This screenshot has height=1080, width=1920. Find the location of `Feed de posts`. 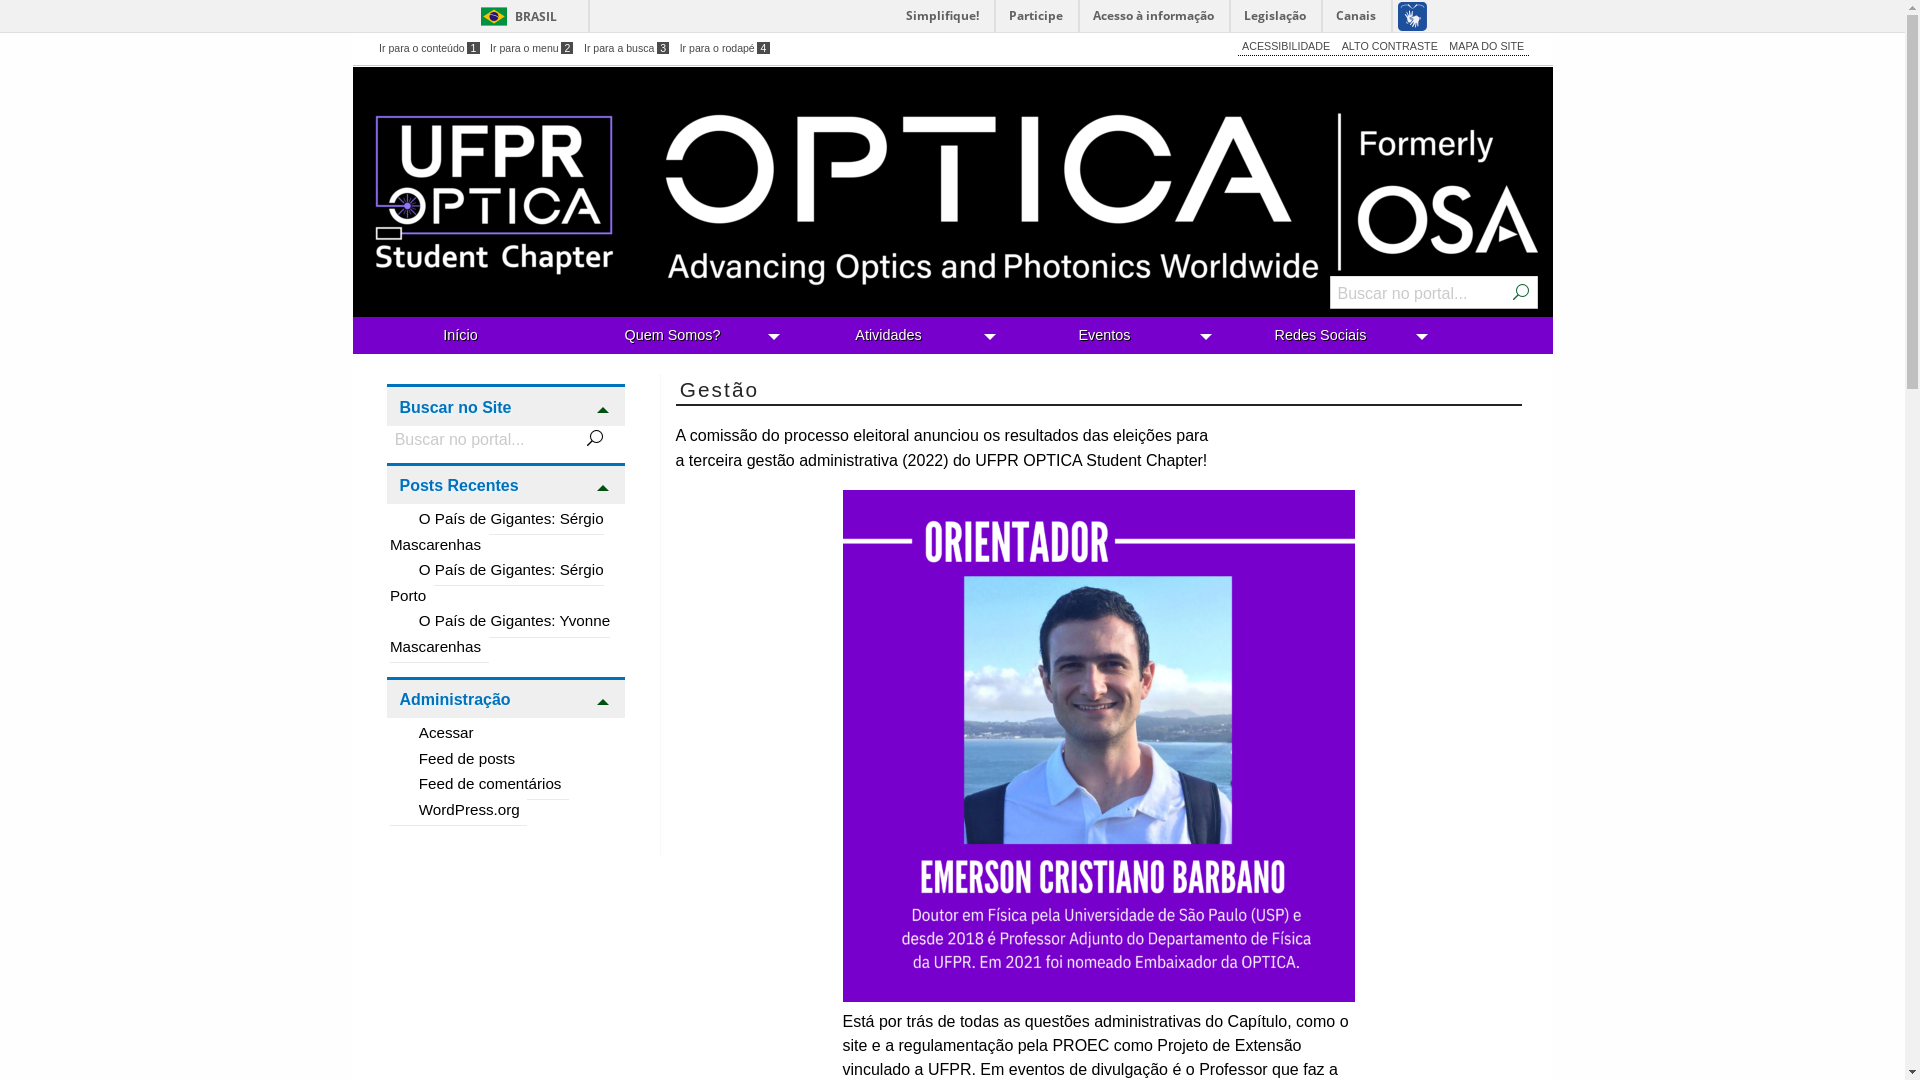

Feed de posts is located at coordinates (456, 758).